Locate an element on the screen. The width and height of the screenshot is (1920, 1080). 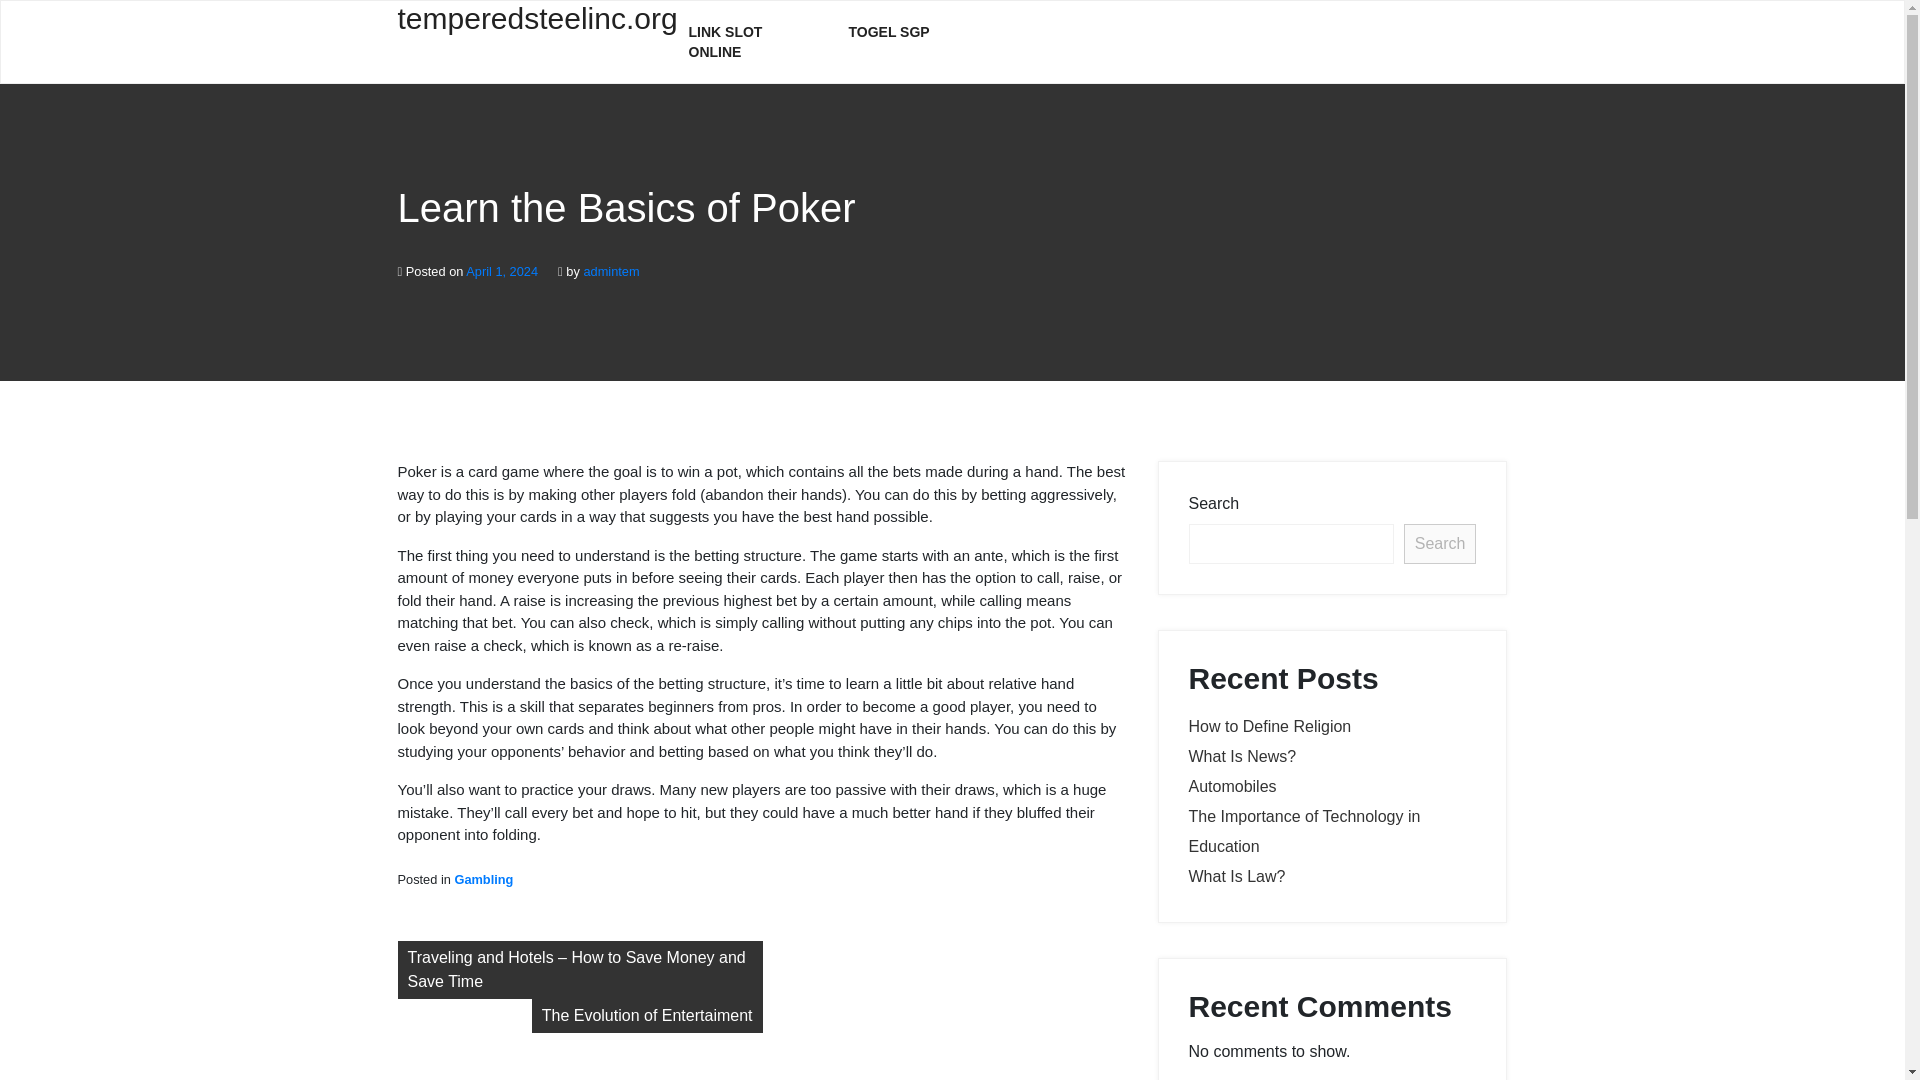
What Is News? is located at coordinates (1242, 756).